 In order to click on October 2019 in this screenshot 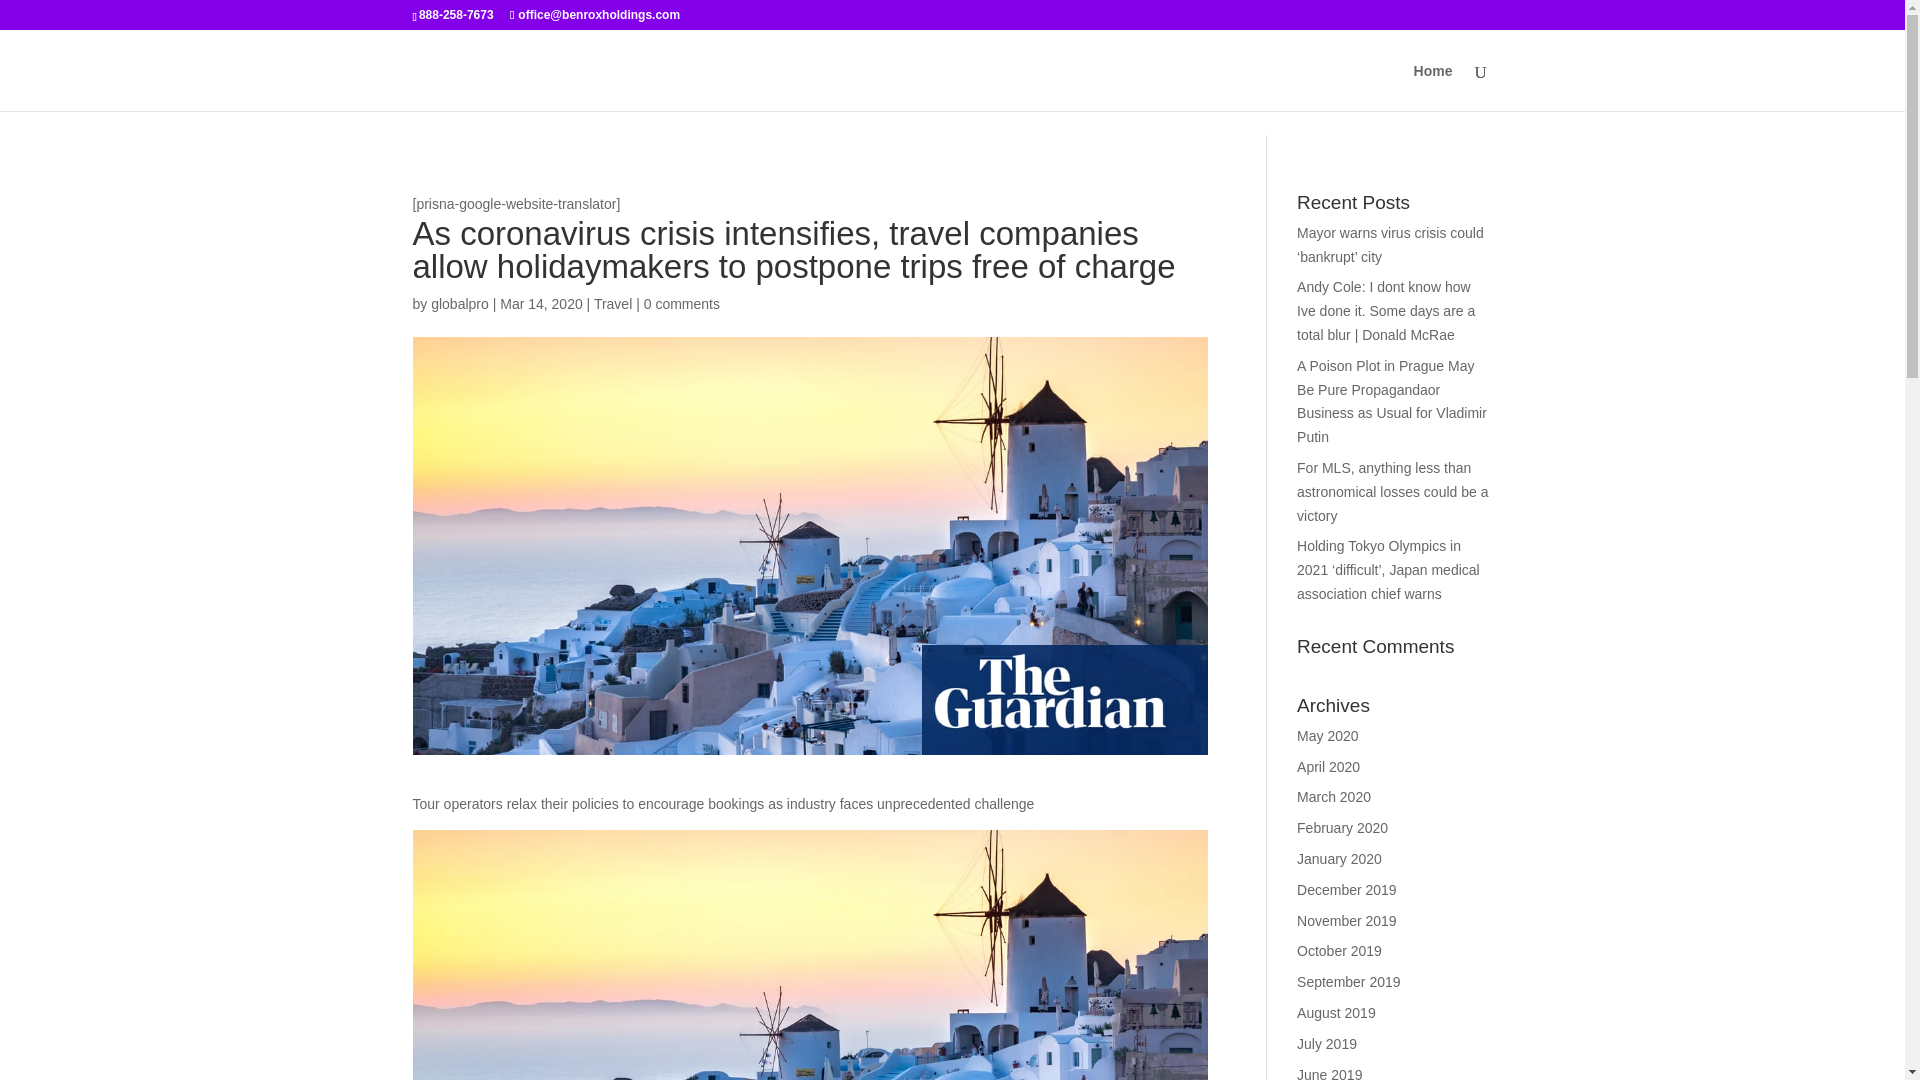, I will do `click(1340, 950)`.